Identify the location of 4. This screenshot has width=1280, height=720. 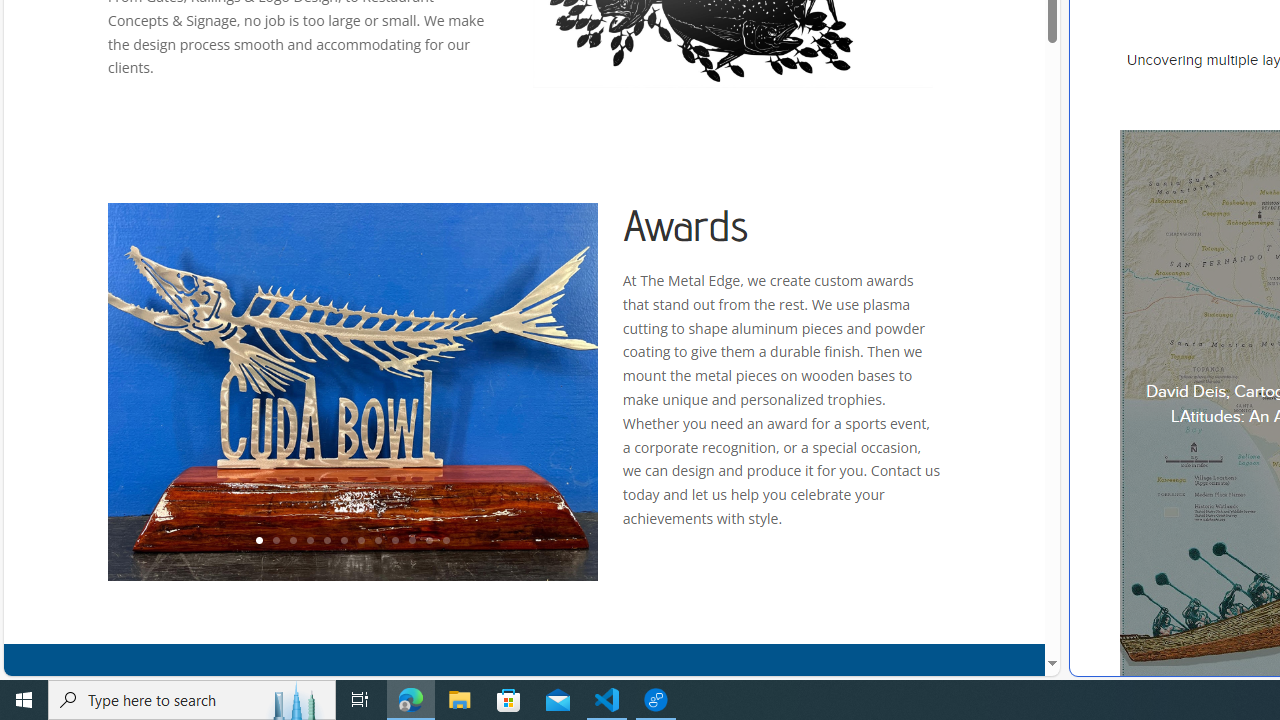
(309, 541).